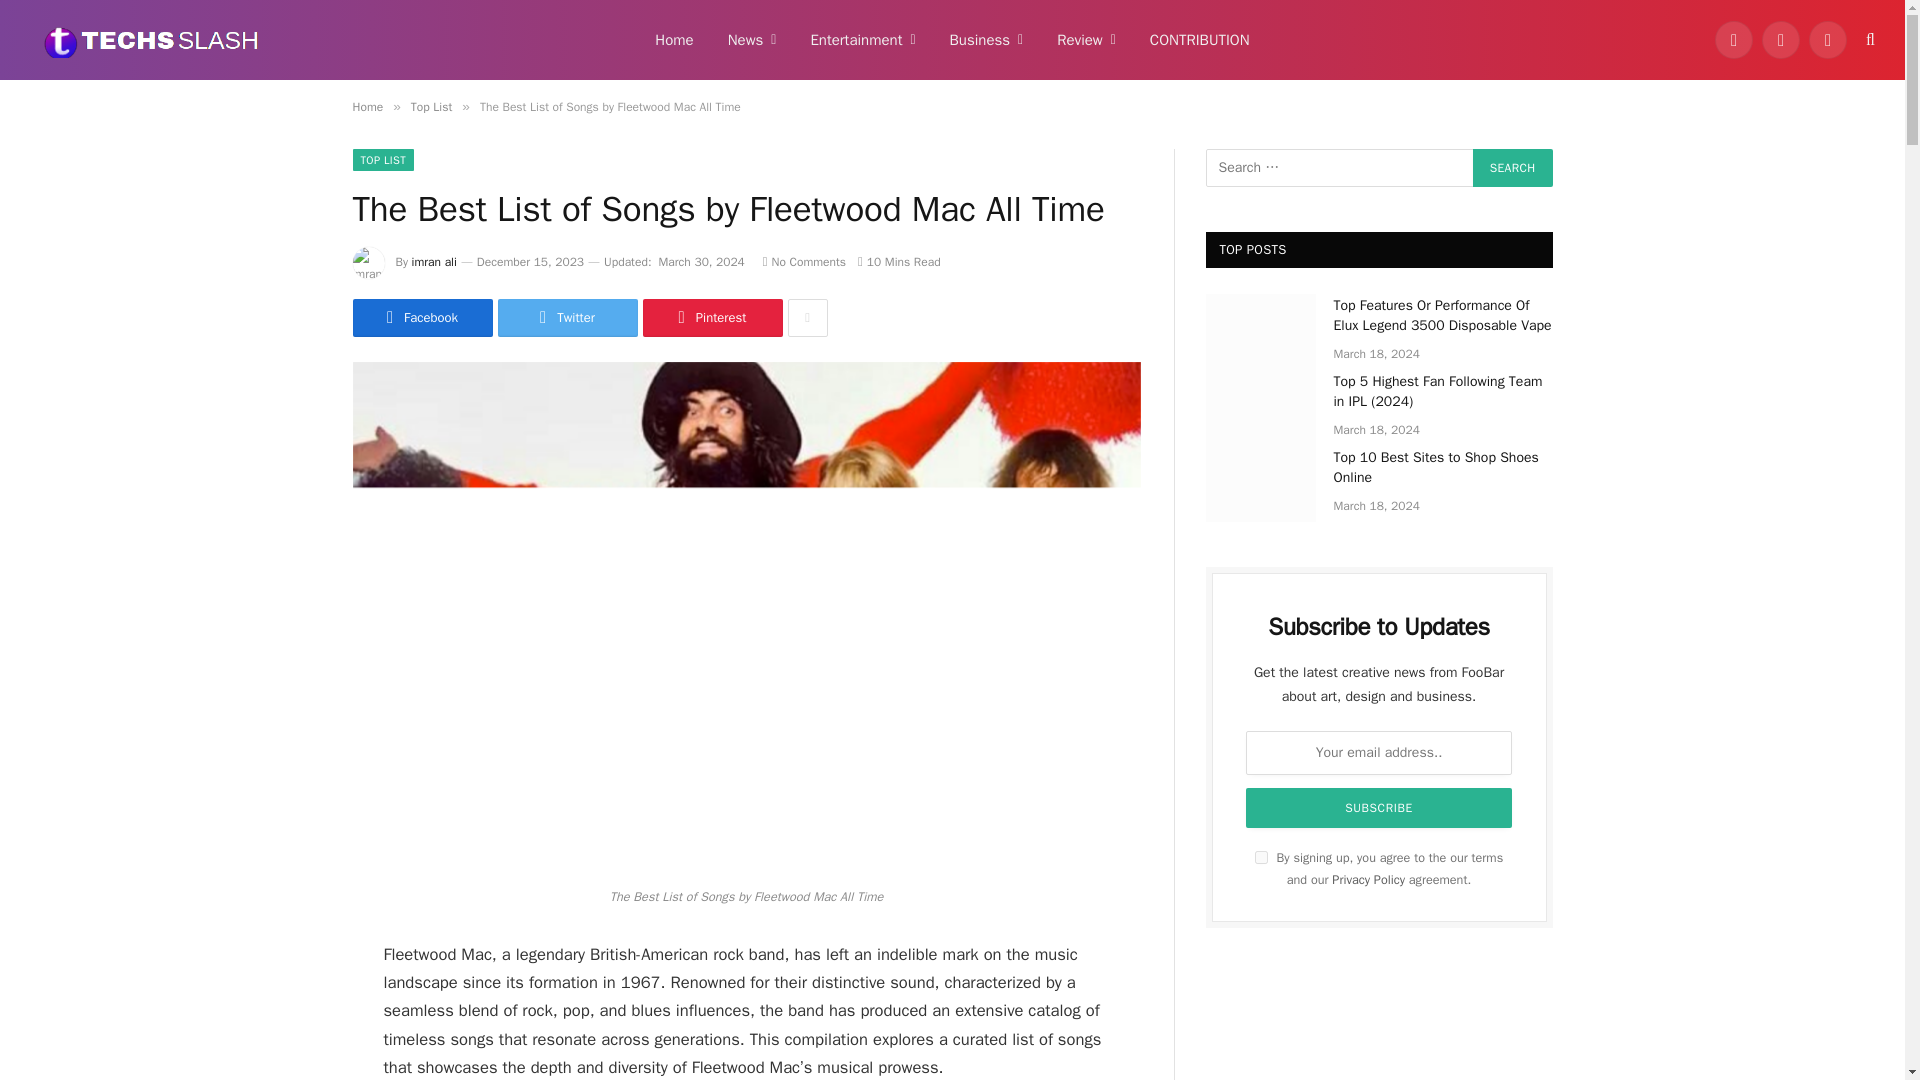  I want to click on Posts by imran ali, so click(434, 262).